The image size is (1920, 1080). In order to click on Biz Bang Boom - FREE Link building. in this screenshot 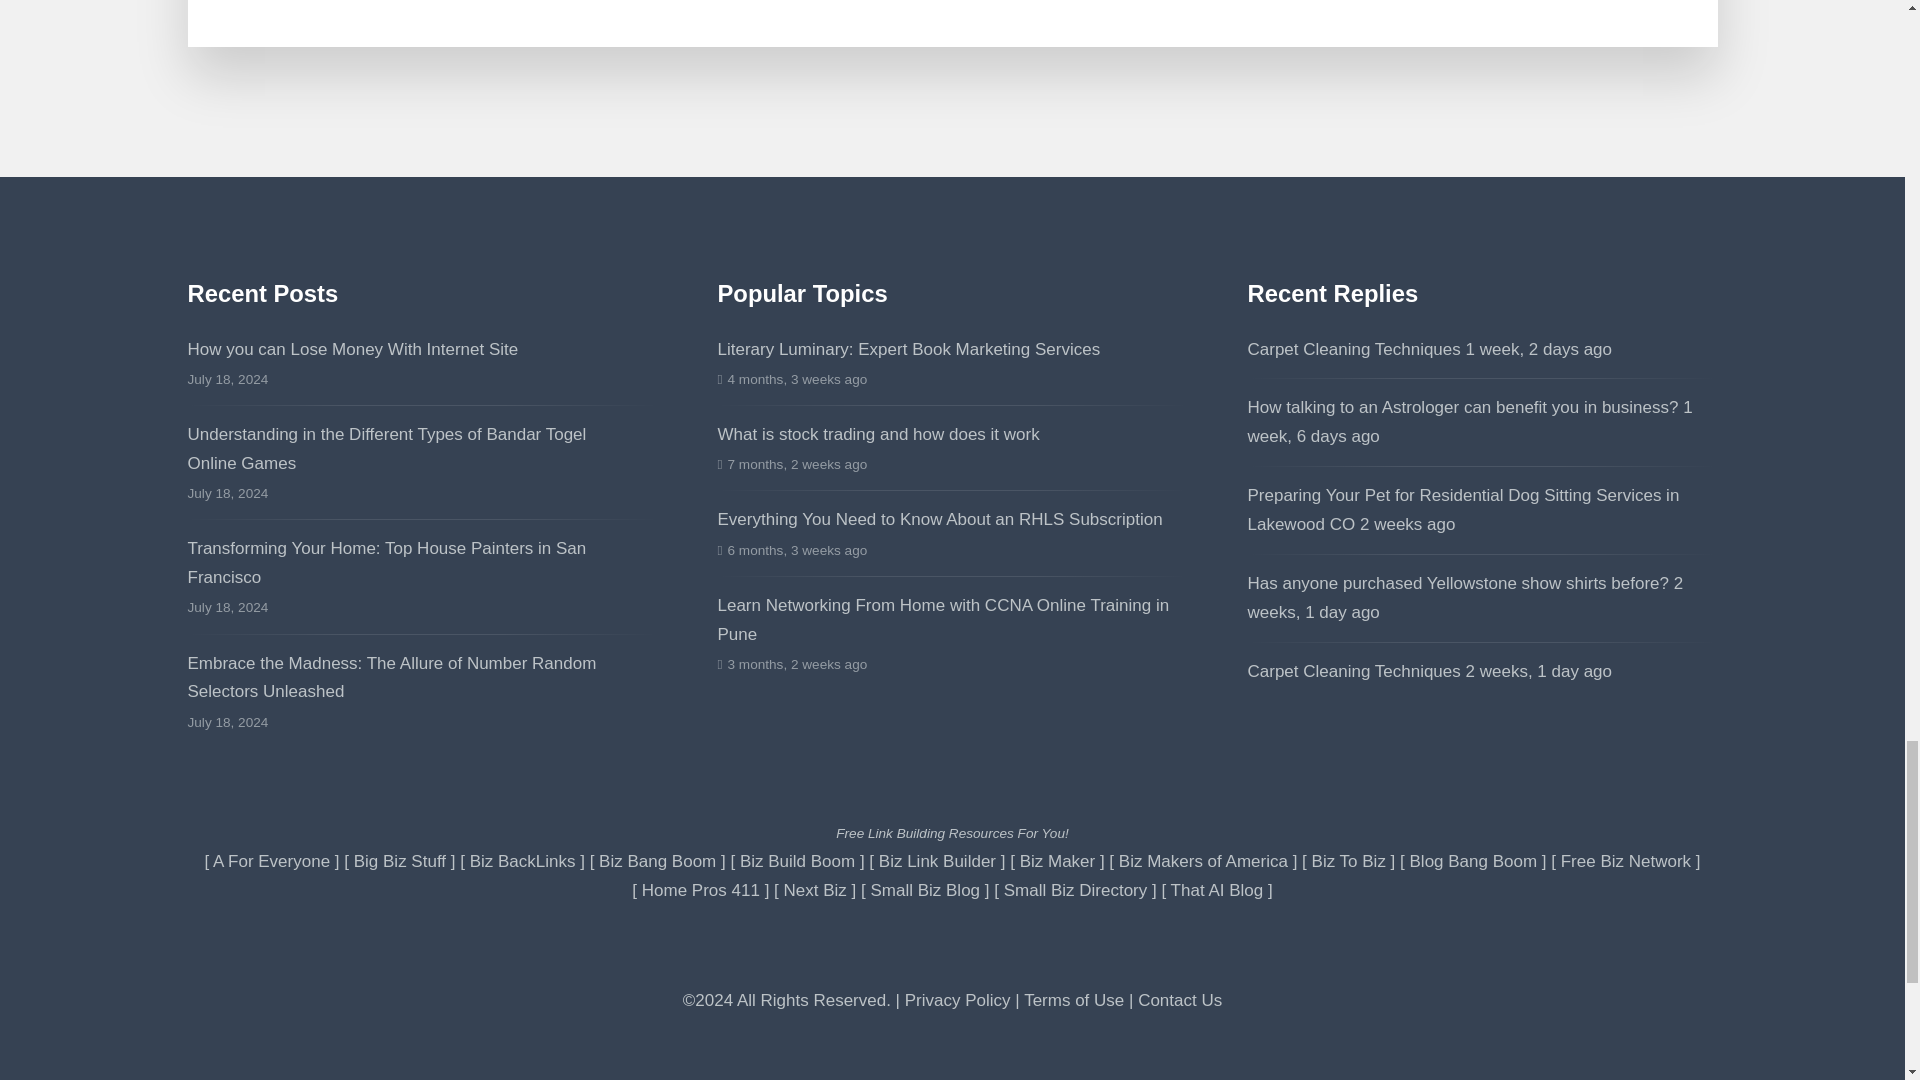, I will do `click(658, 861)`.